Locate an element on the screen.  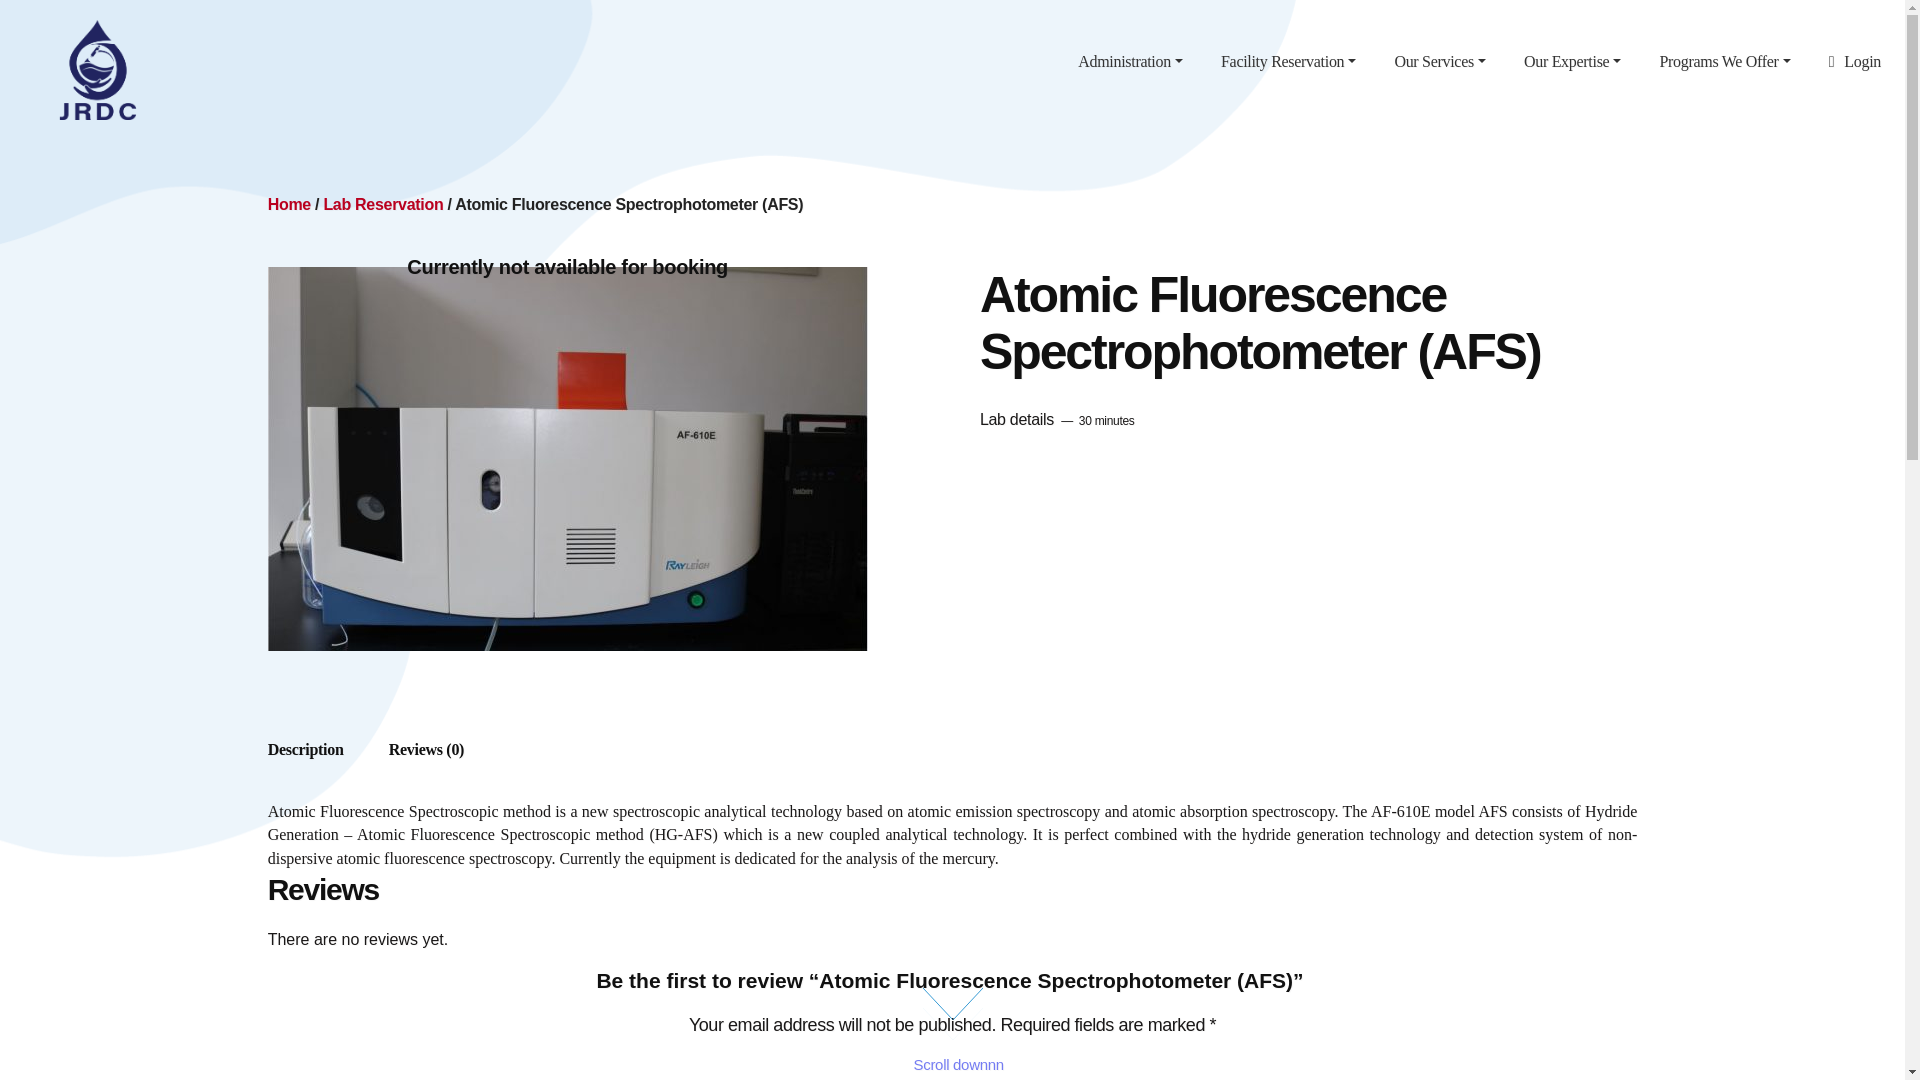
AFS is located at coordinates (568, 458).